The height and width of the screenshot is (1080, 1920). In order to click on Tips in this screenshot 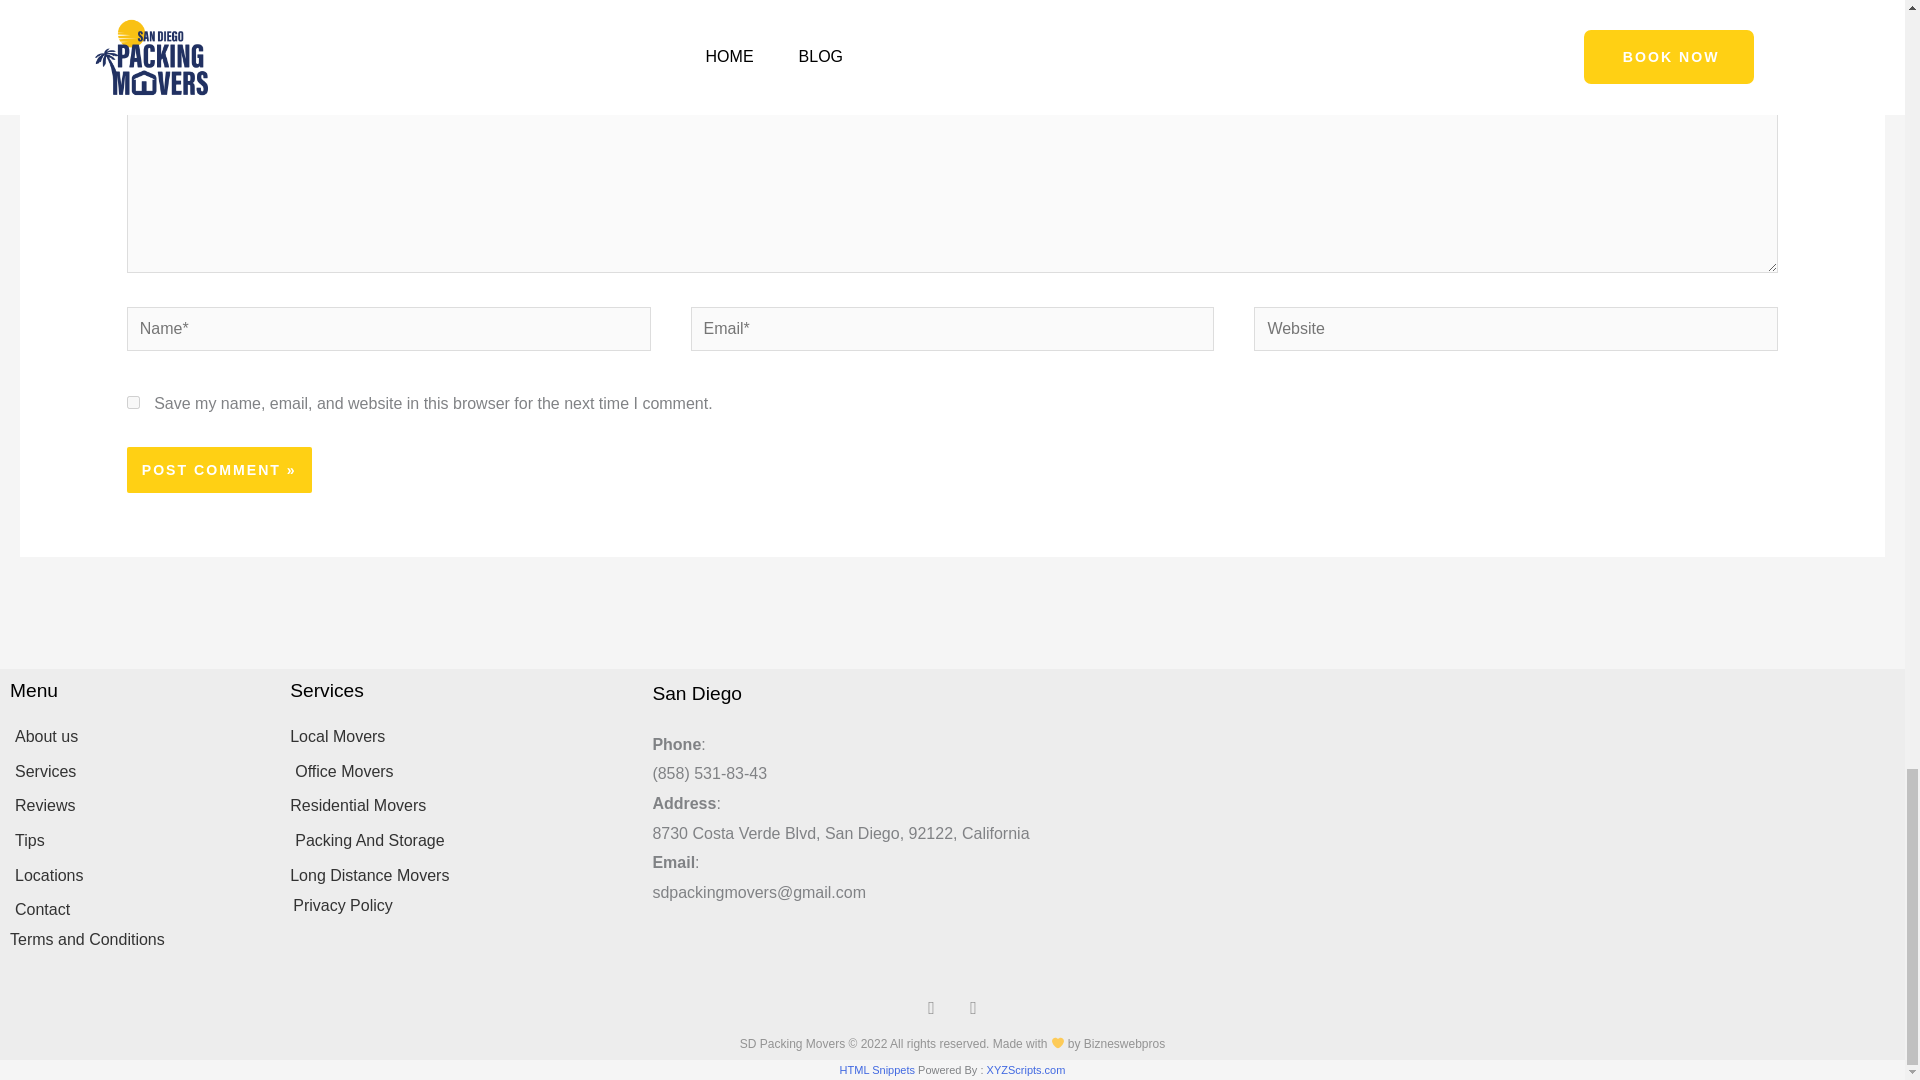, I will do `click(140, 841)`.